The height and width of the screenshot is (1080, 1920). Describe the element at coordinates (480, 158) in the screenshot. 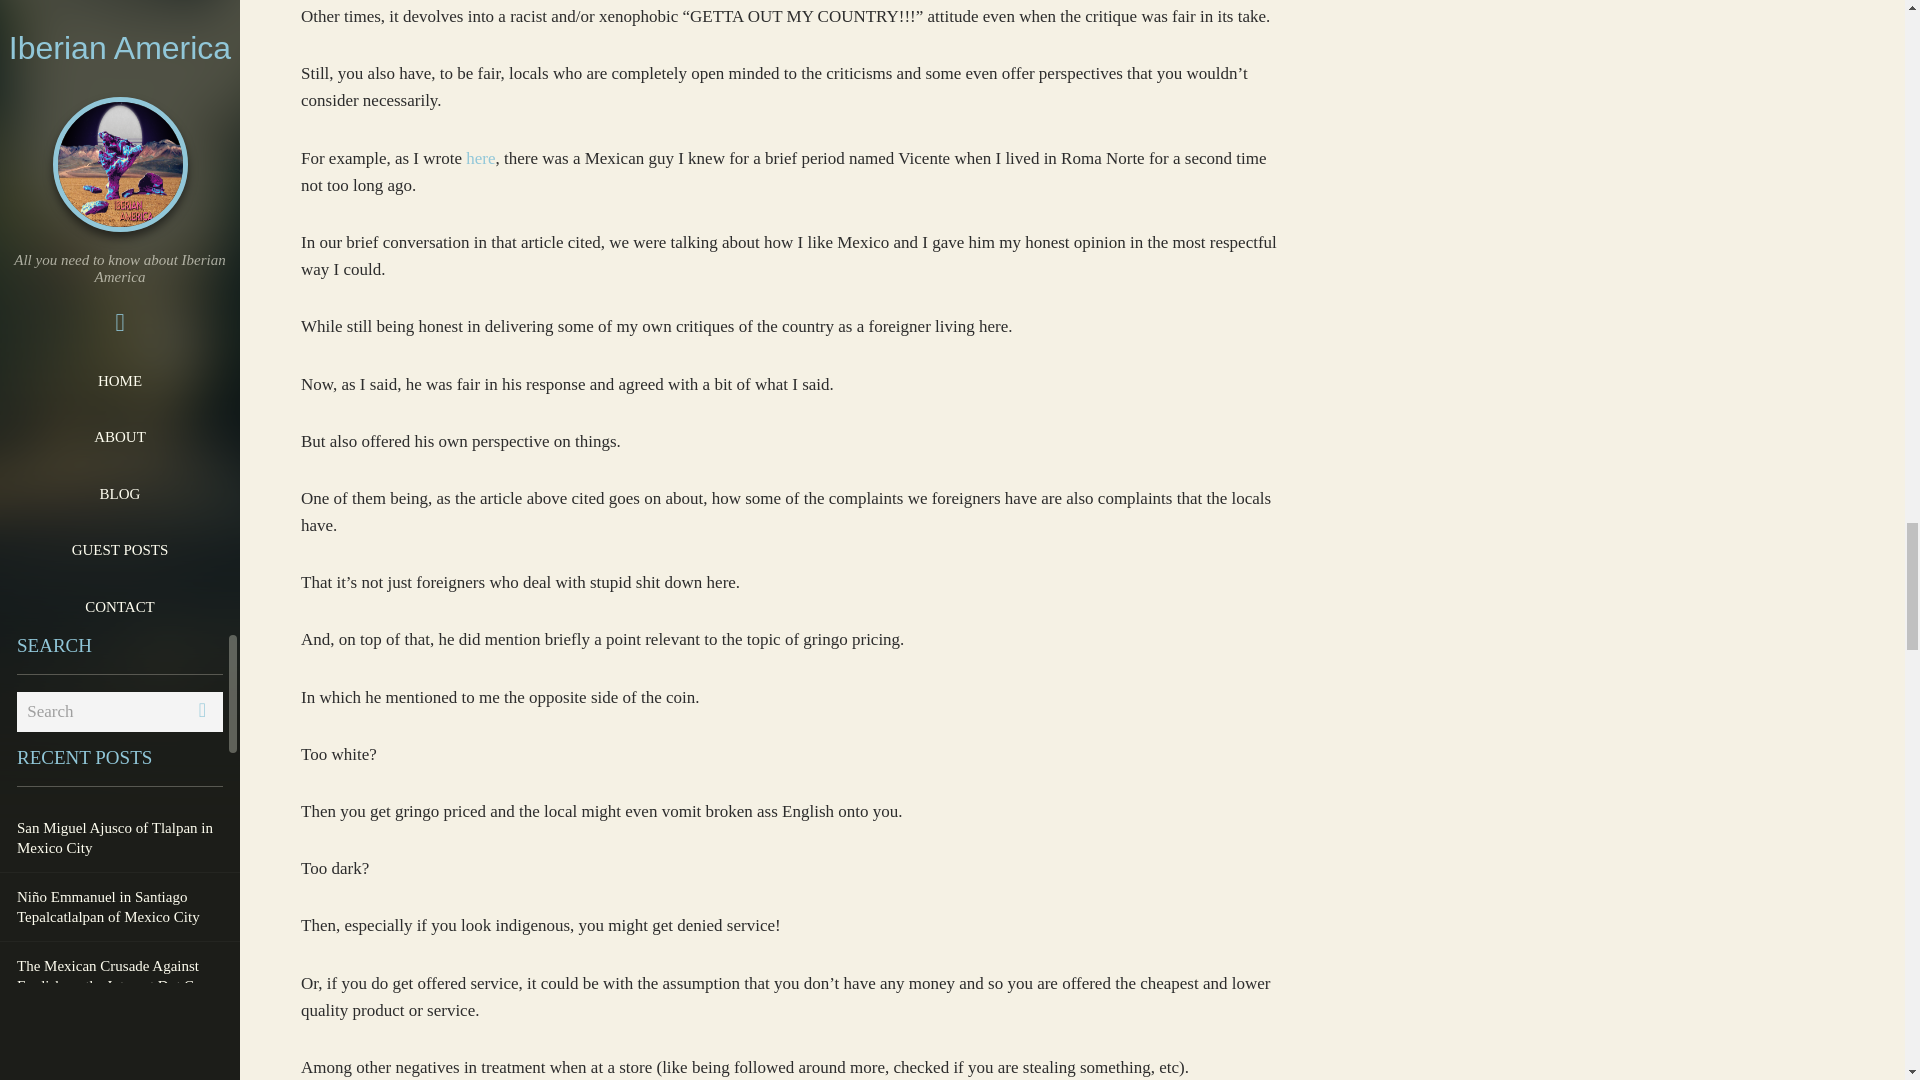

I see `here` at that location.